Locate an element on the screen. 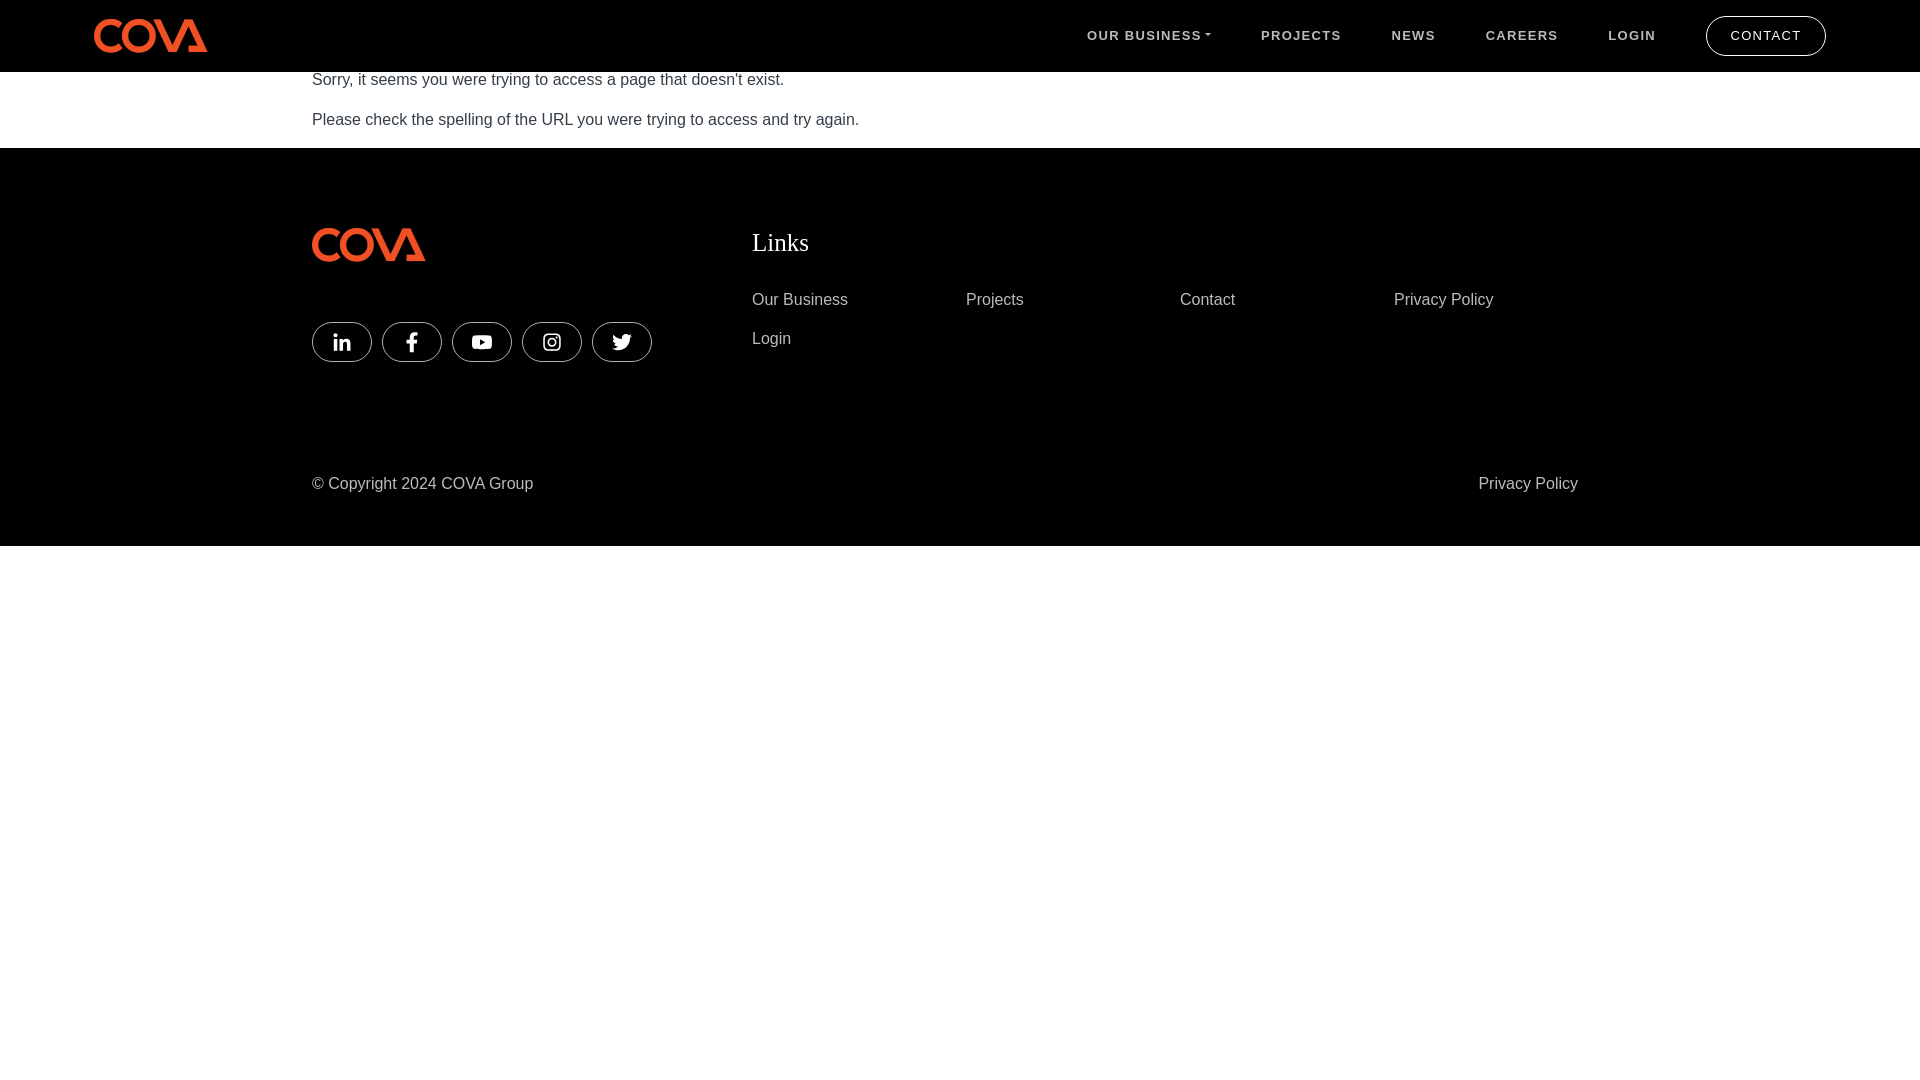 The height and width of the screenshot is (1080, 1920). CAREERS is located at coordinates (1522, 36).